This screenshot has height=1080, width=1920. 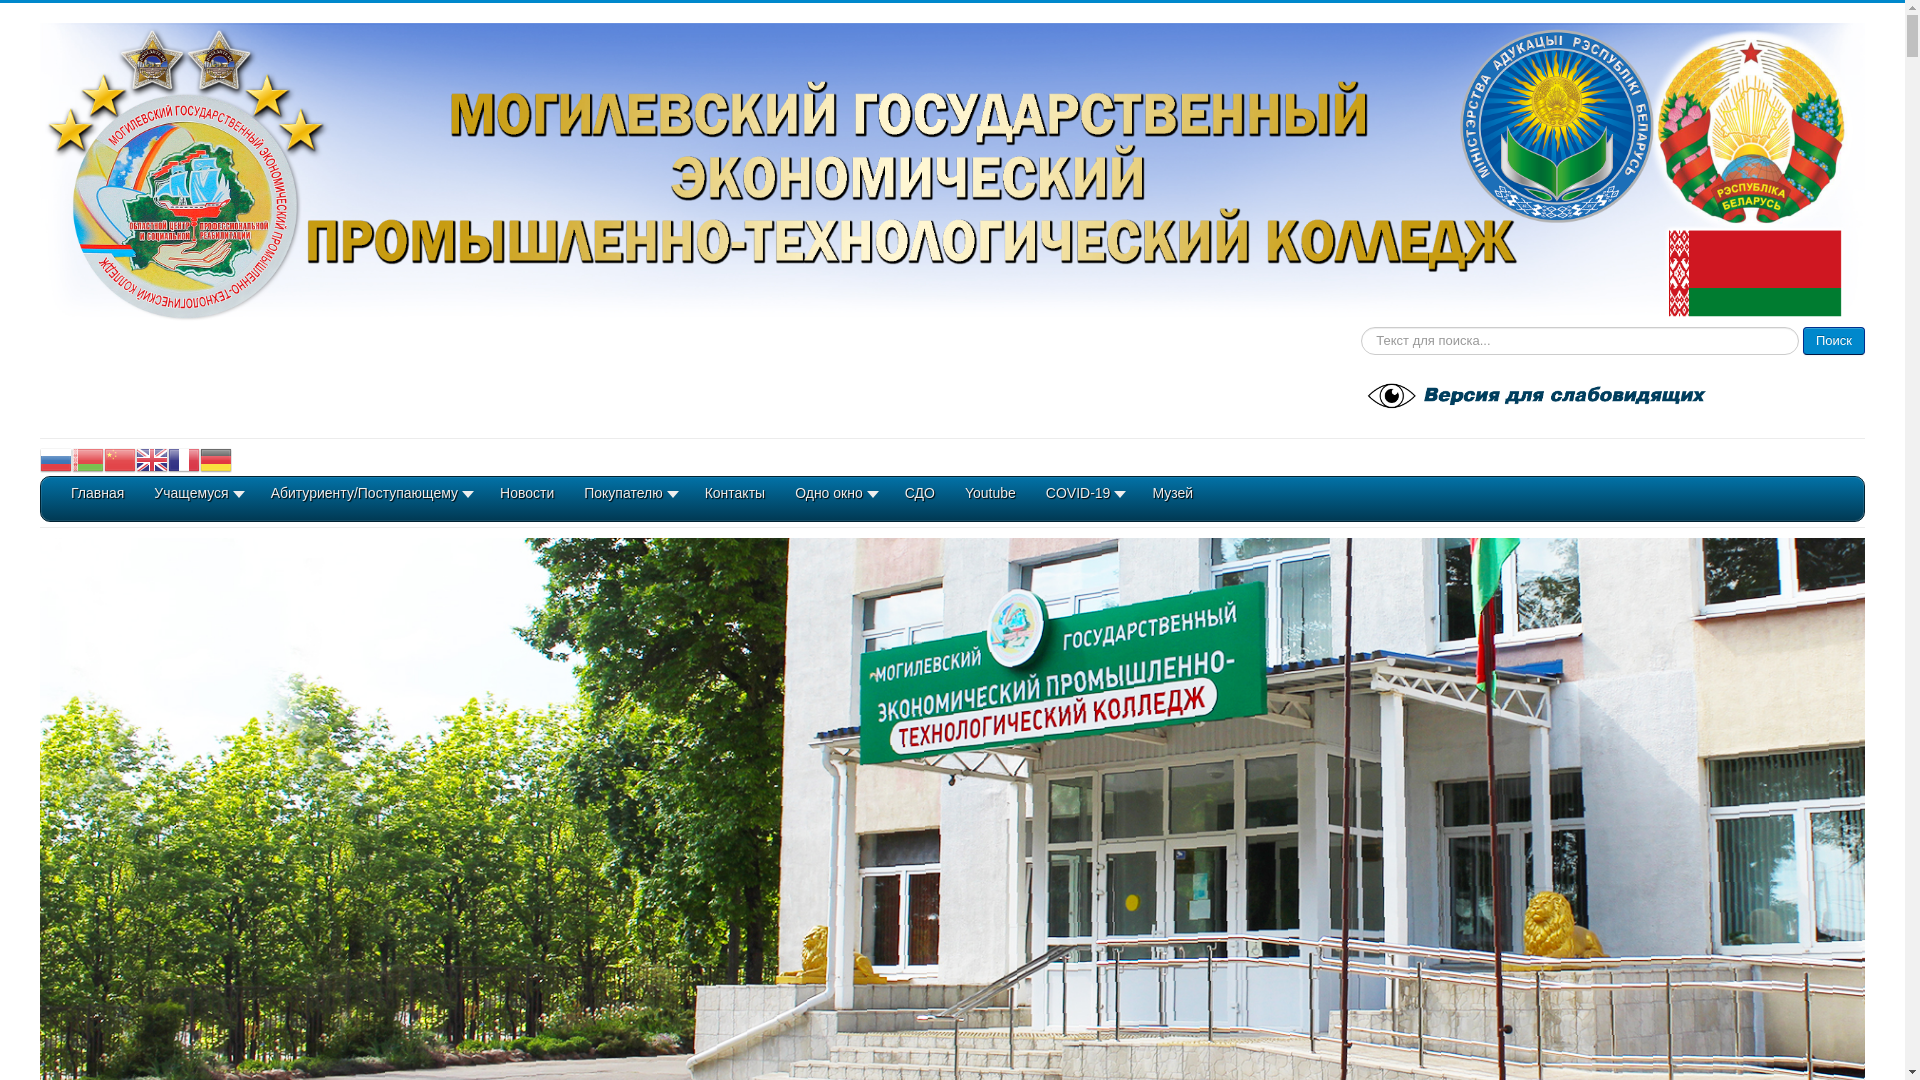 I want to click on COVID-19, so click(x=1084, y=501).